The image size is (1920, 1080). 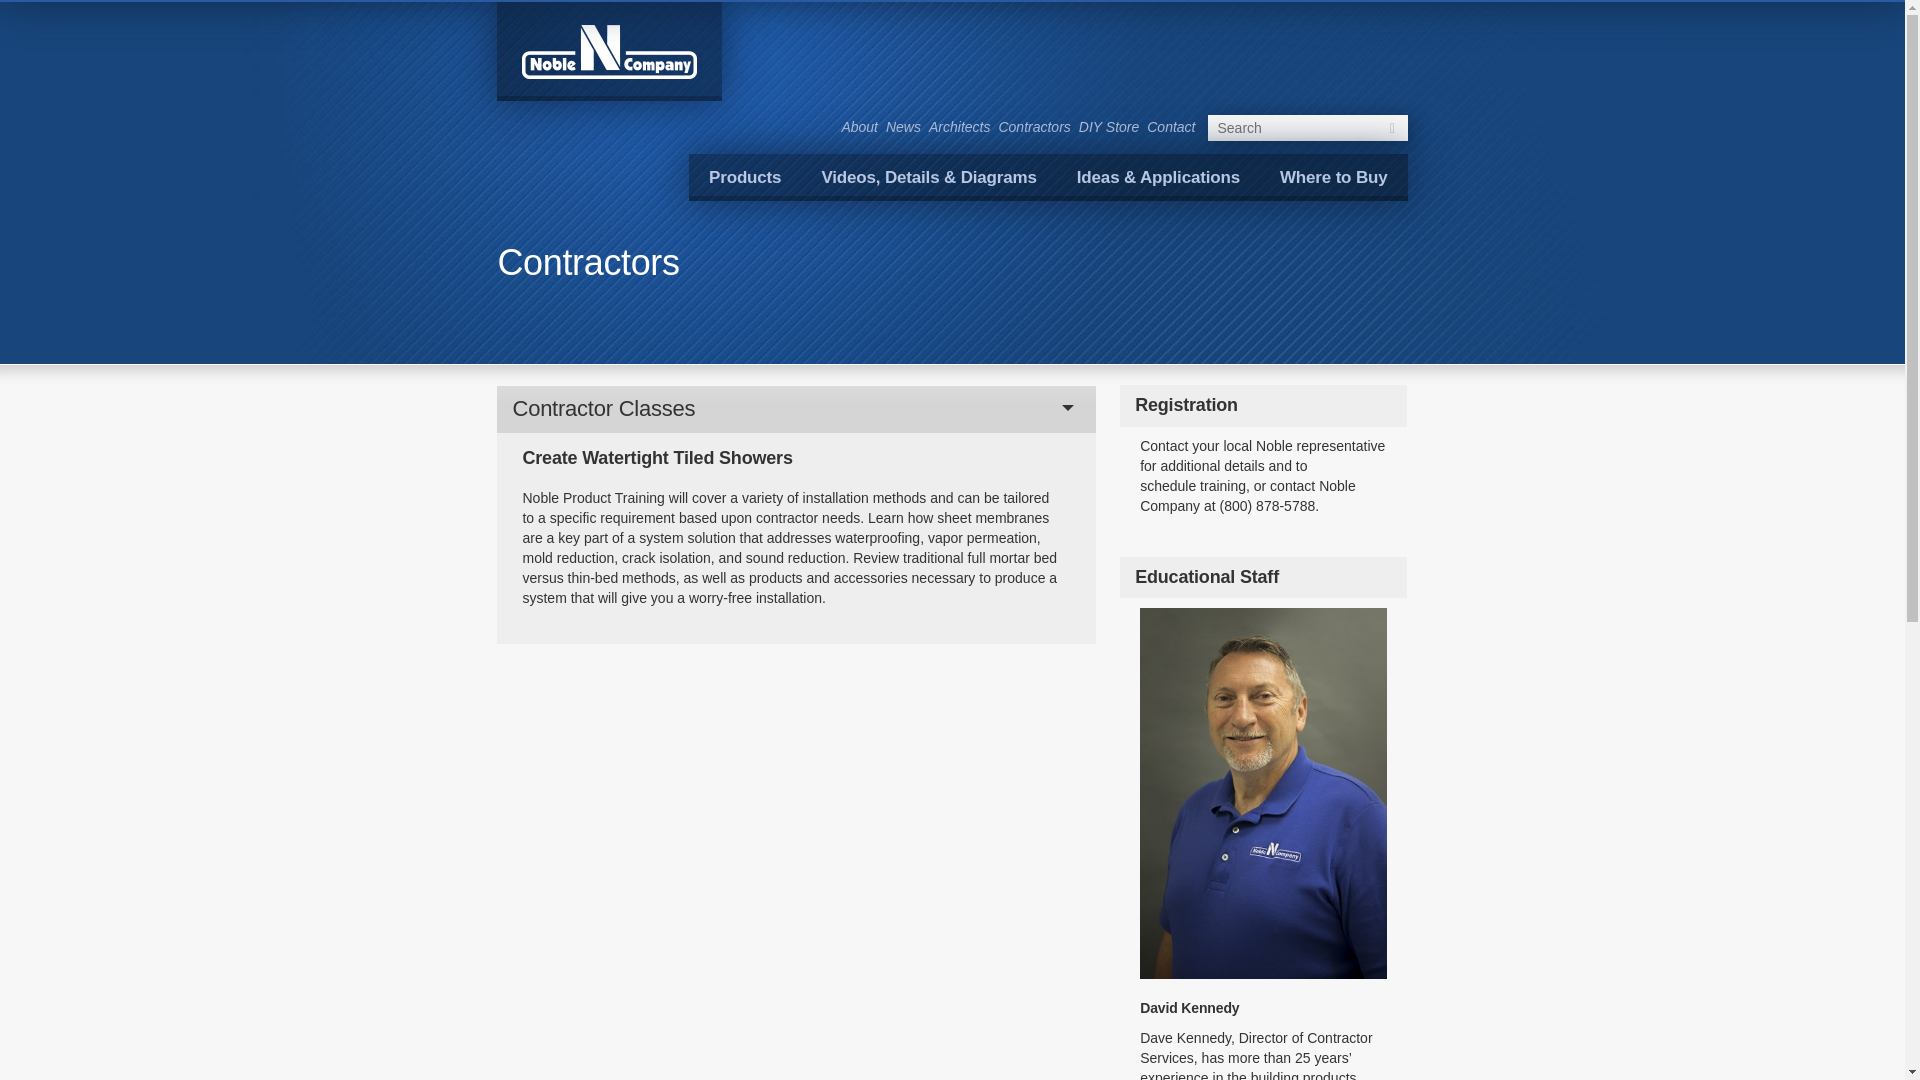 I want to click on News, so click(x=903, y=126).